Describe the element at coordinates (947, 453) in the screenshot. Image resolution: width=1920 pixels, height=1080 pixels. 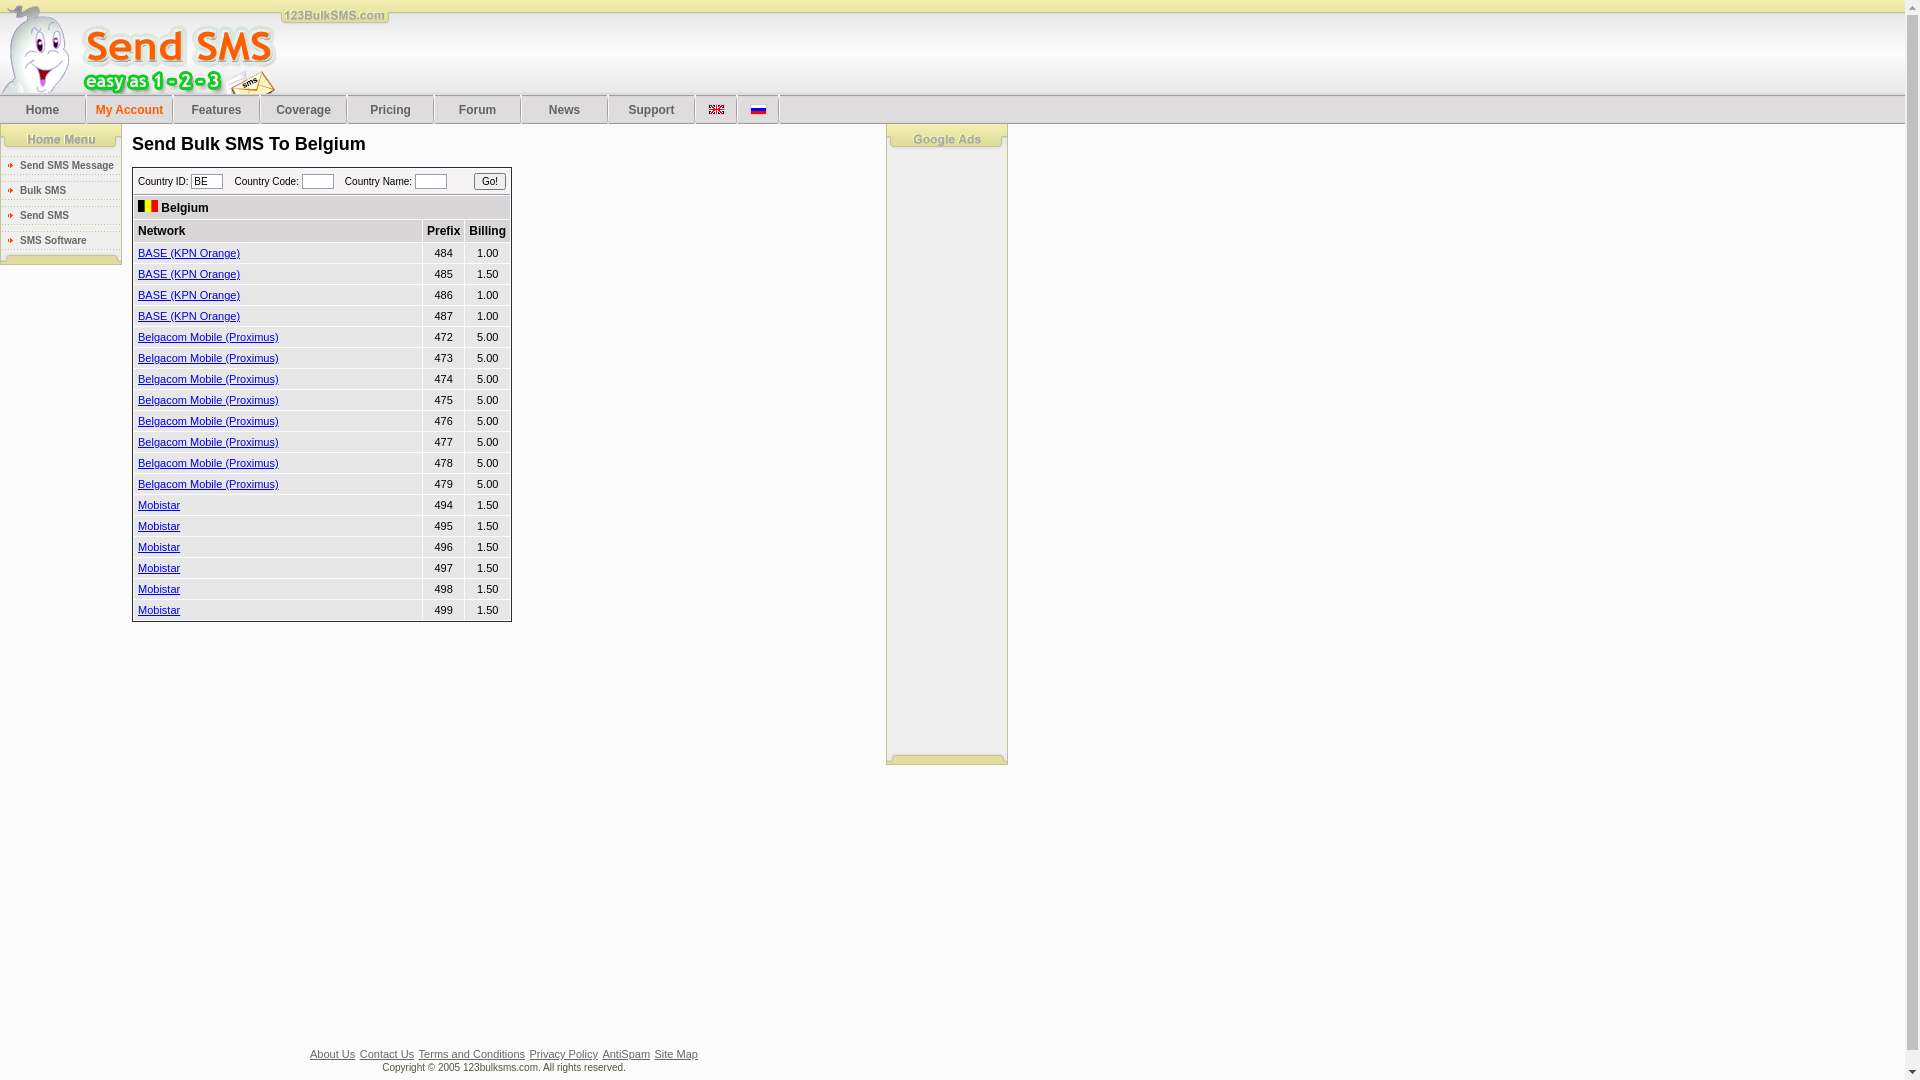
I see `Advertisement` at that location.